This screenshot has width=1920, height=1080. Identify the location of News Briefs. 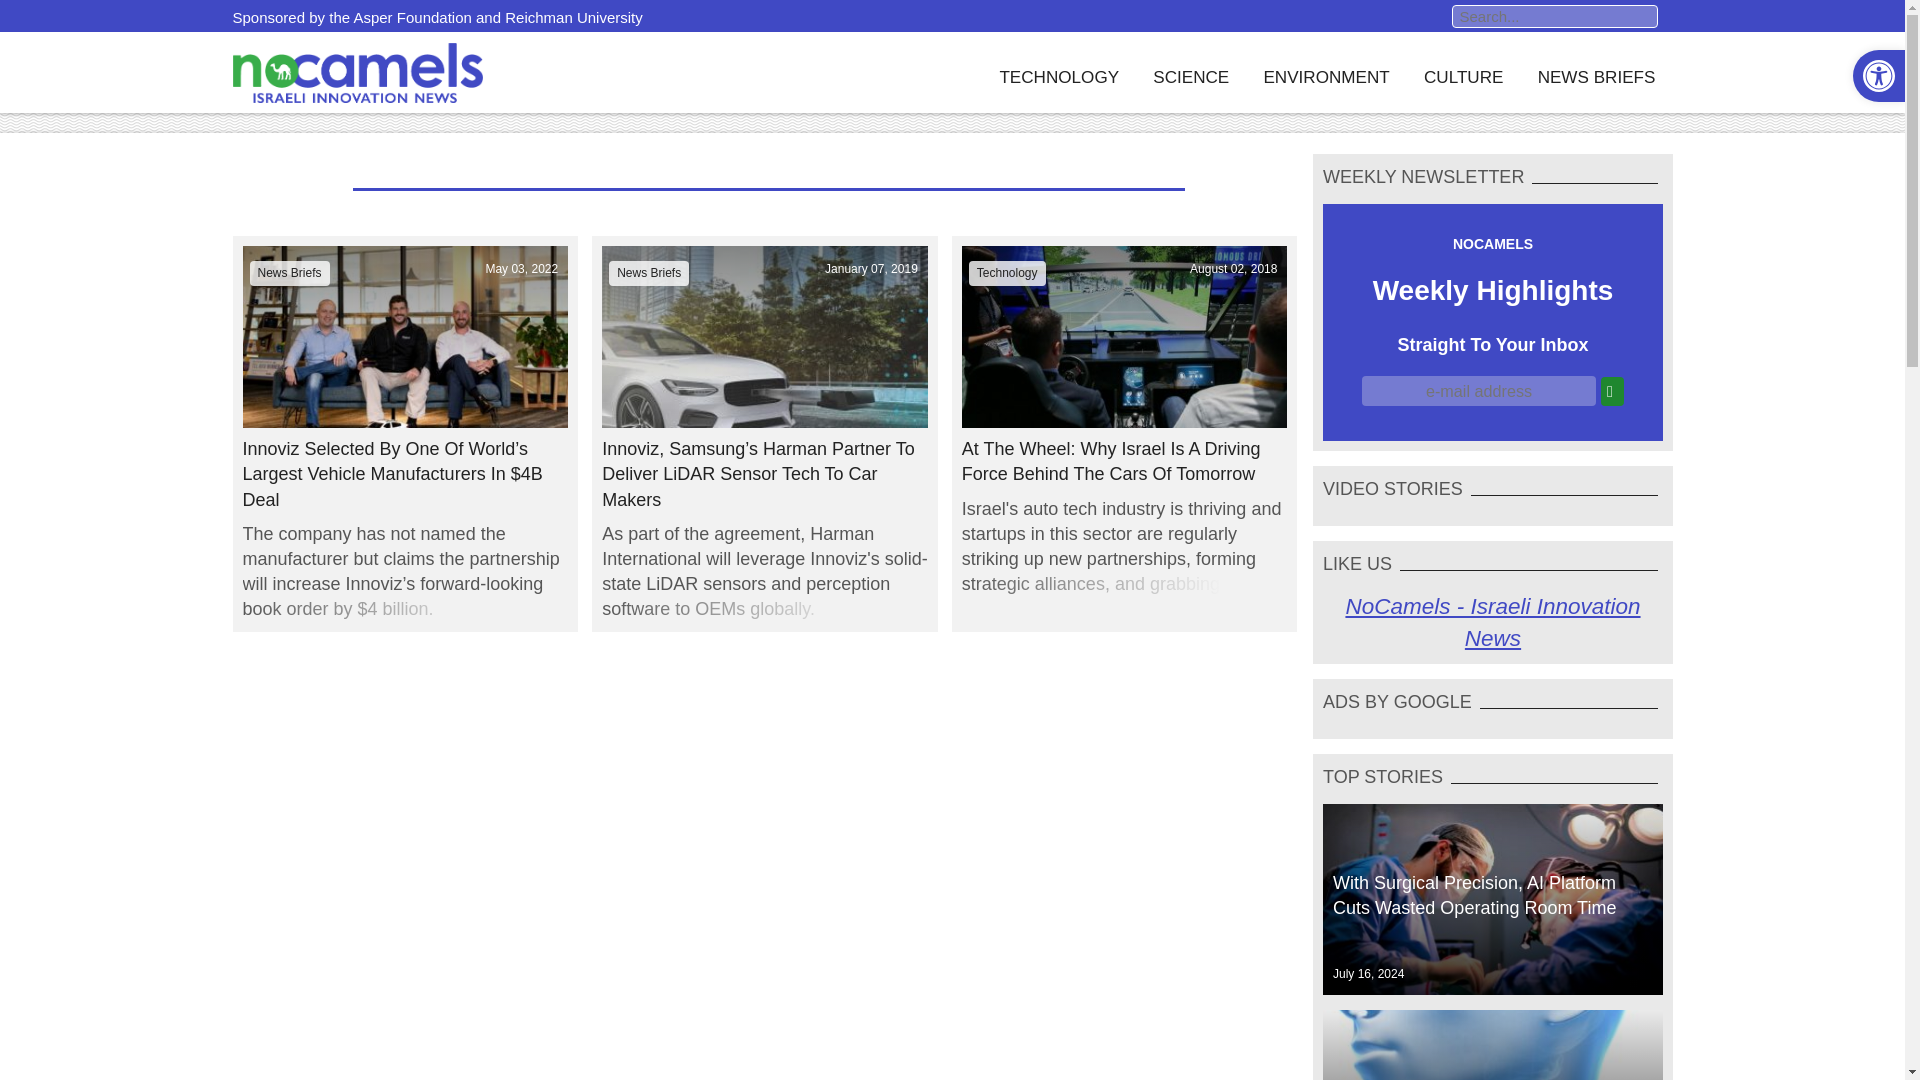
(648, 272).